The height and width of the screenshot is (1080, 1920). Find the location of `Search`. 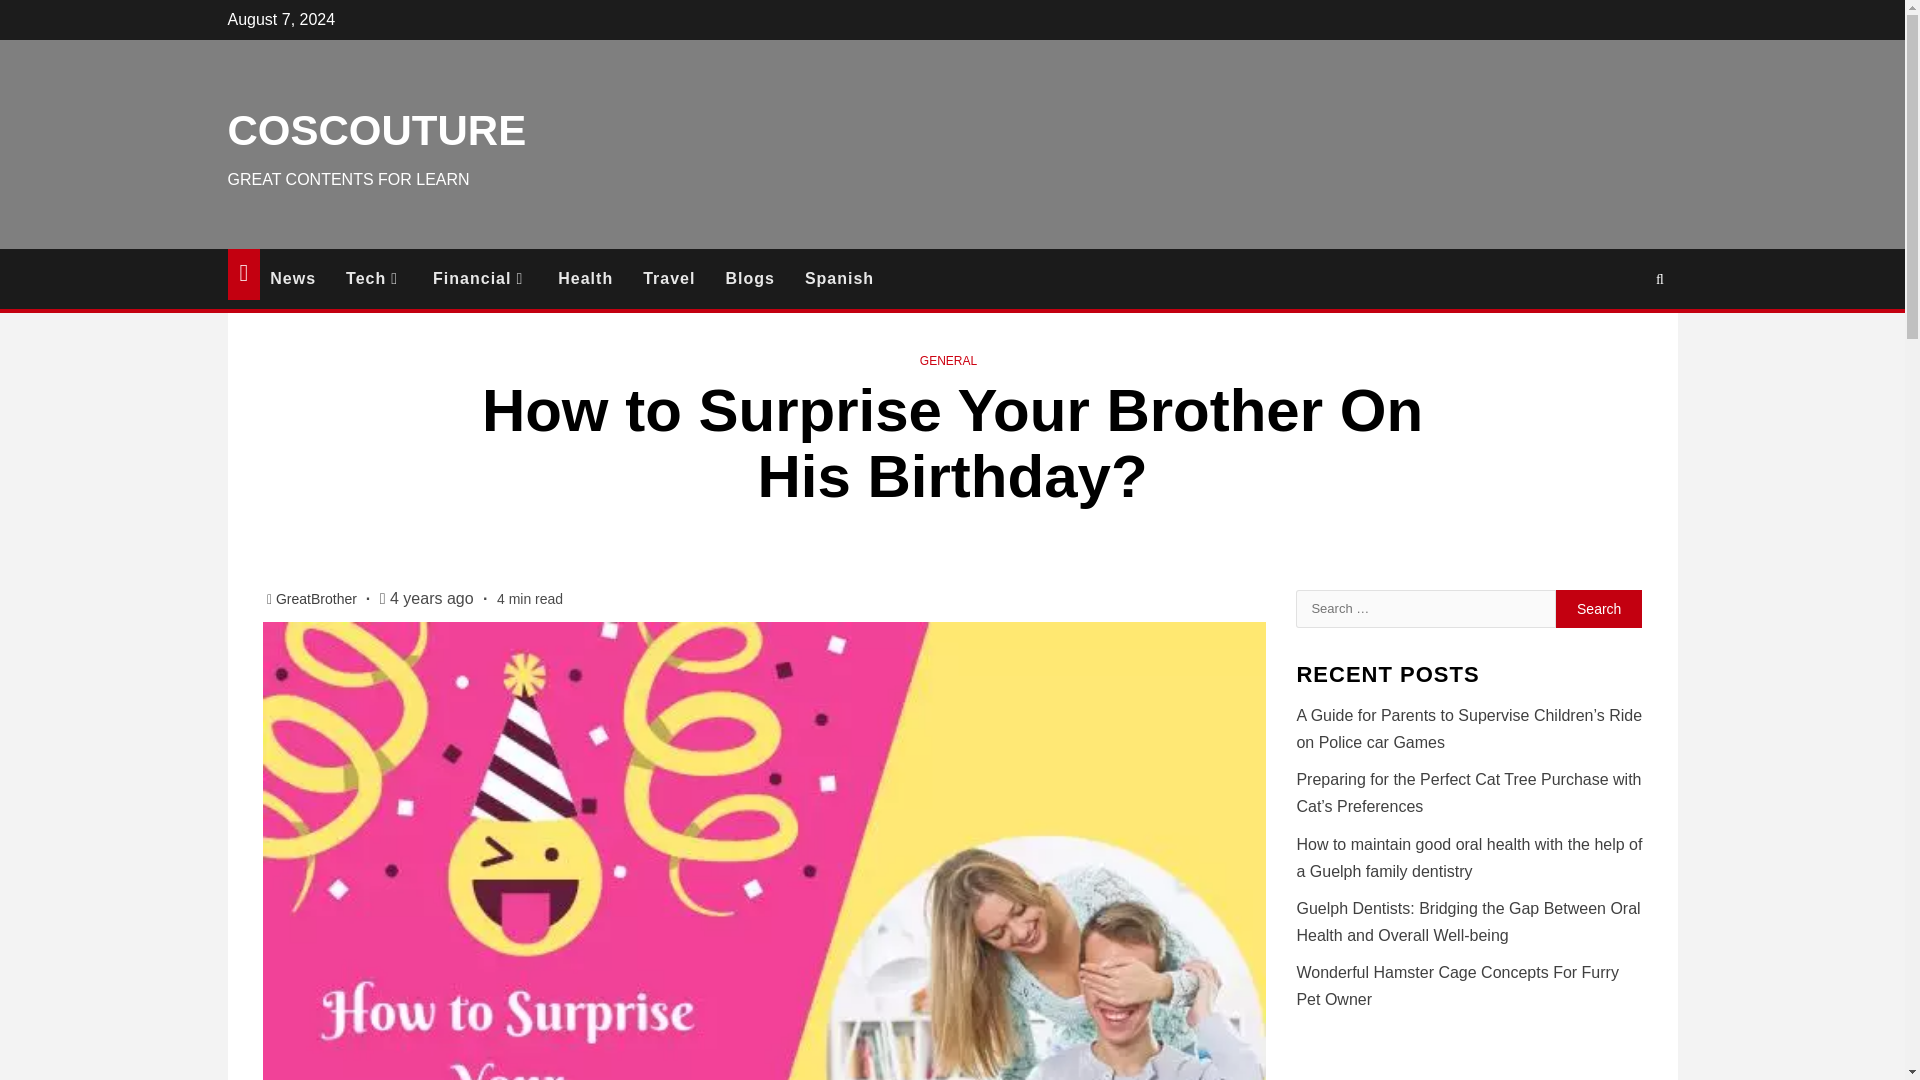

Search is located at coordinates (1599, 608).